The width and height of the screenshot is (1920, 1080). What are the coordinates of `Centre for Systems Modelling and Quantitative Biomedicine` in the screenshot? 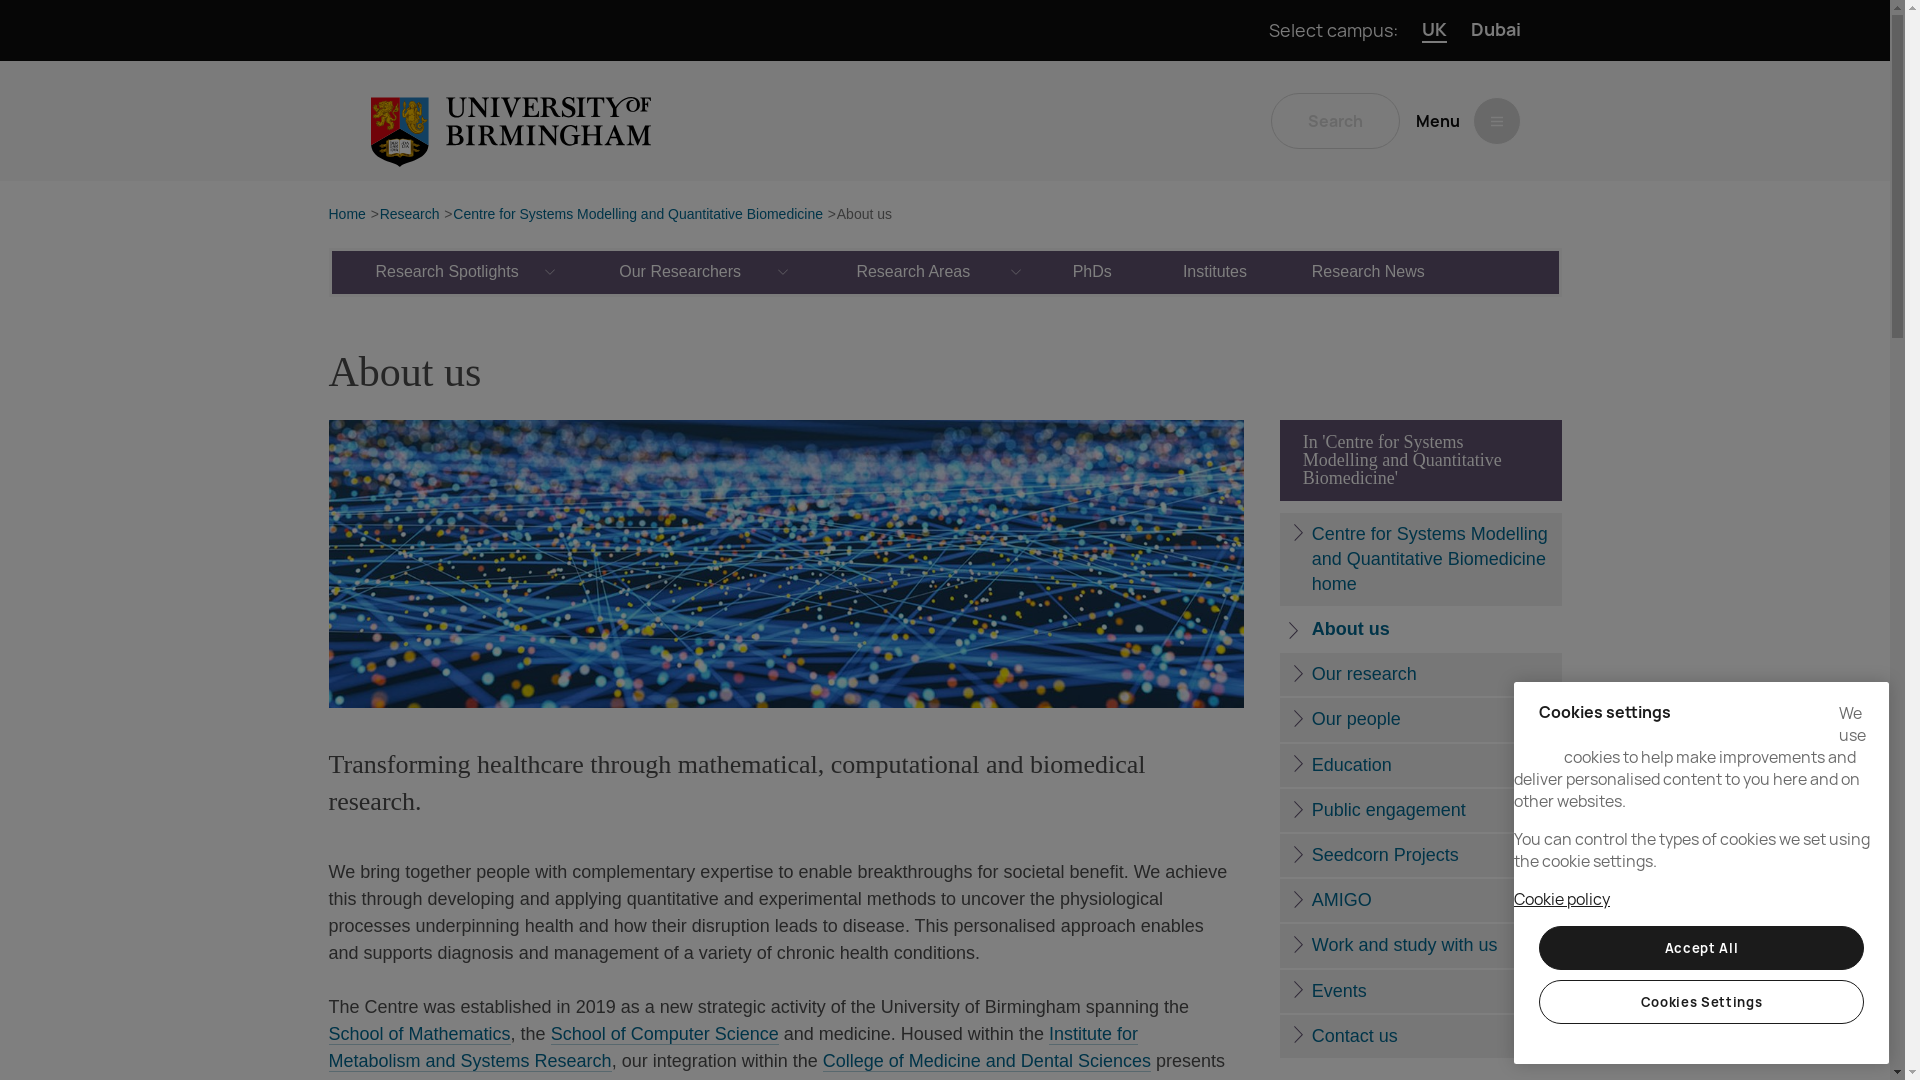 It's located at (638, 215).